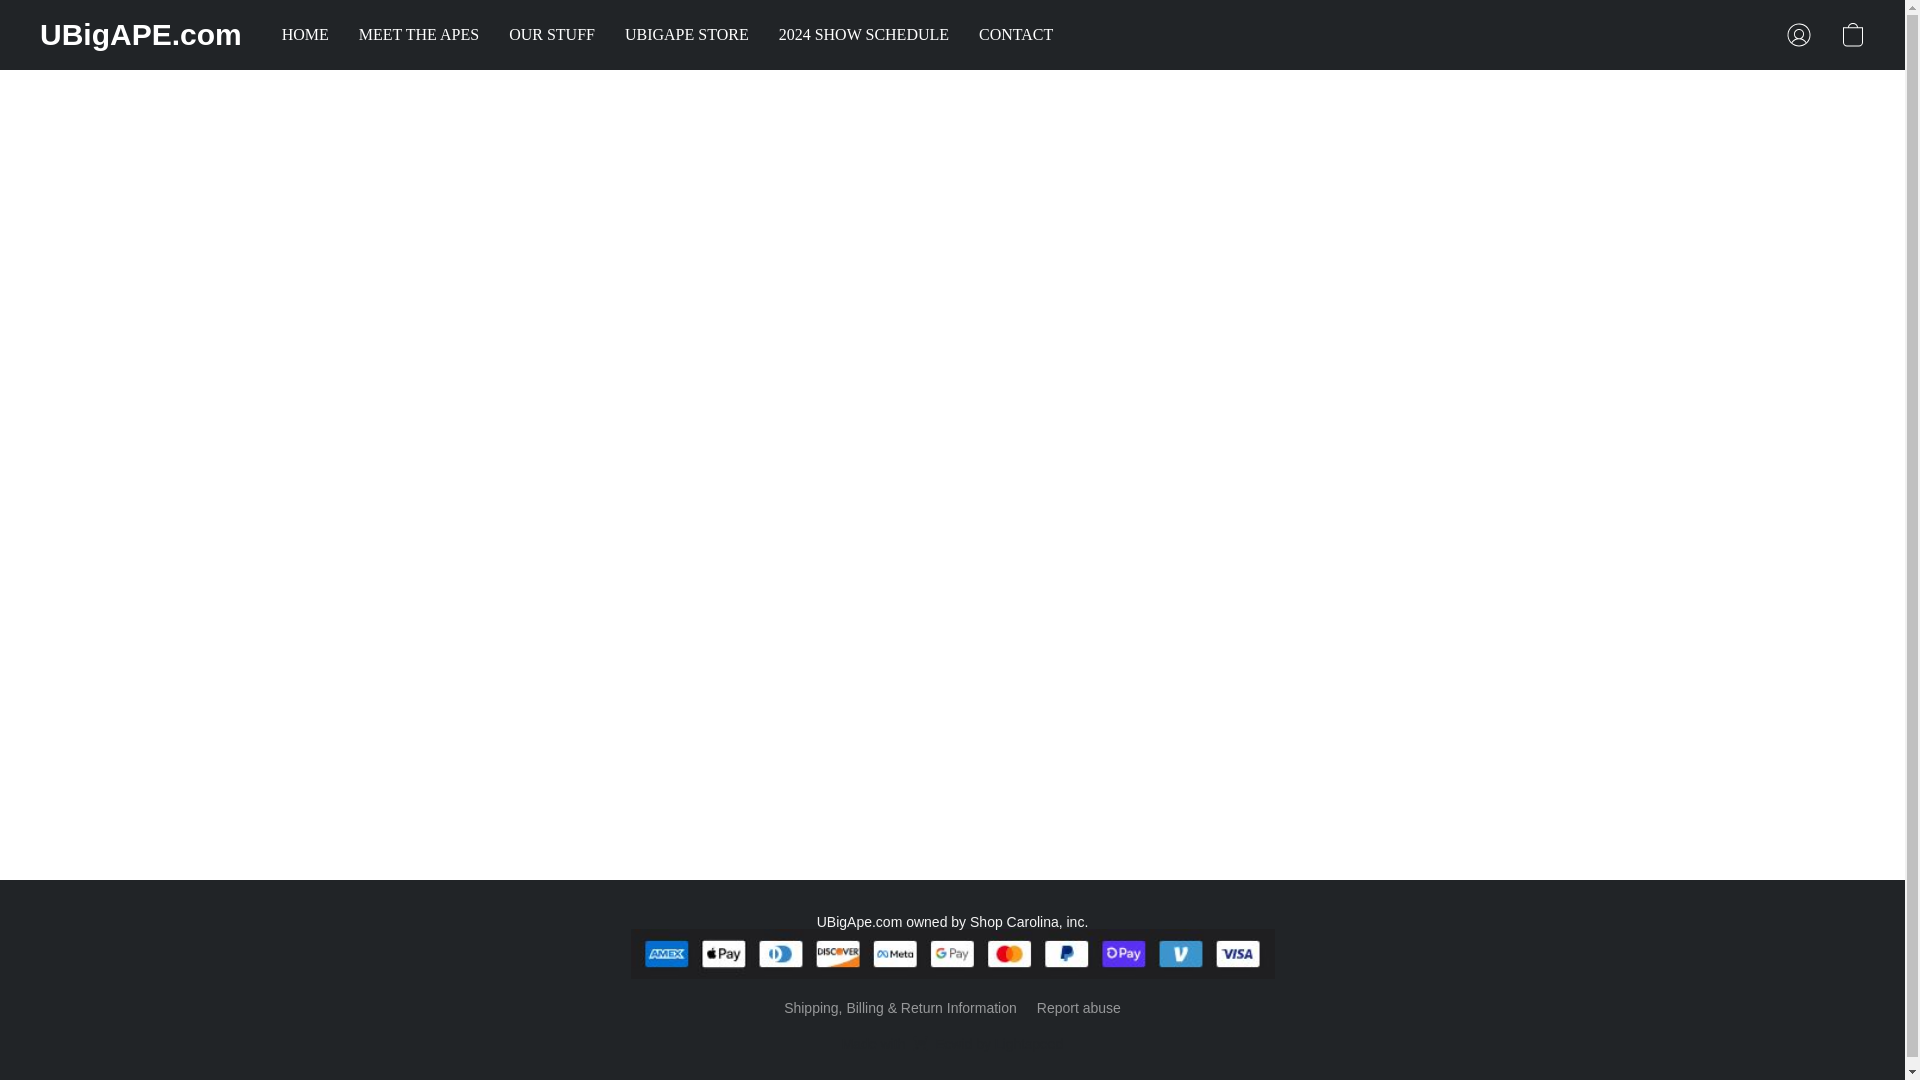 The image size is (1920, 1080). What do you see at coordinates (864, 35) in the screenshot?
I see `Go to your shopping cart` at bounding box center [864, 35].